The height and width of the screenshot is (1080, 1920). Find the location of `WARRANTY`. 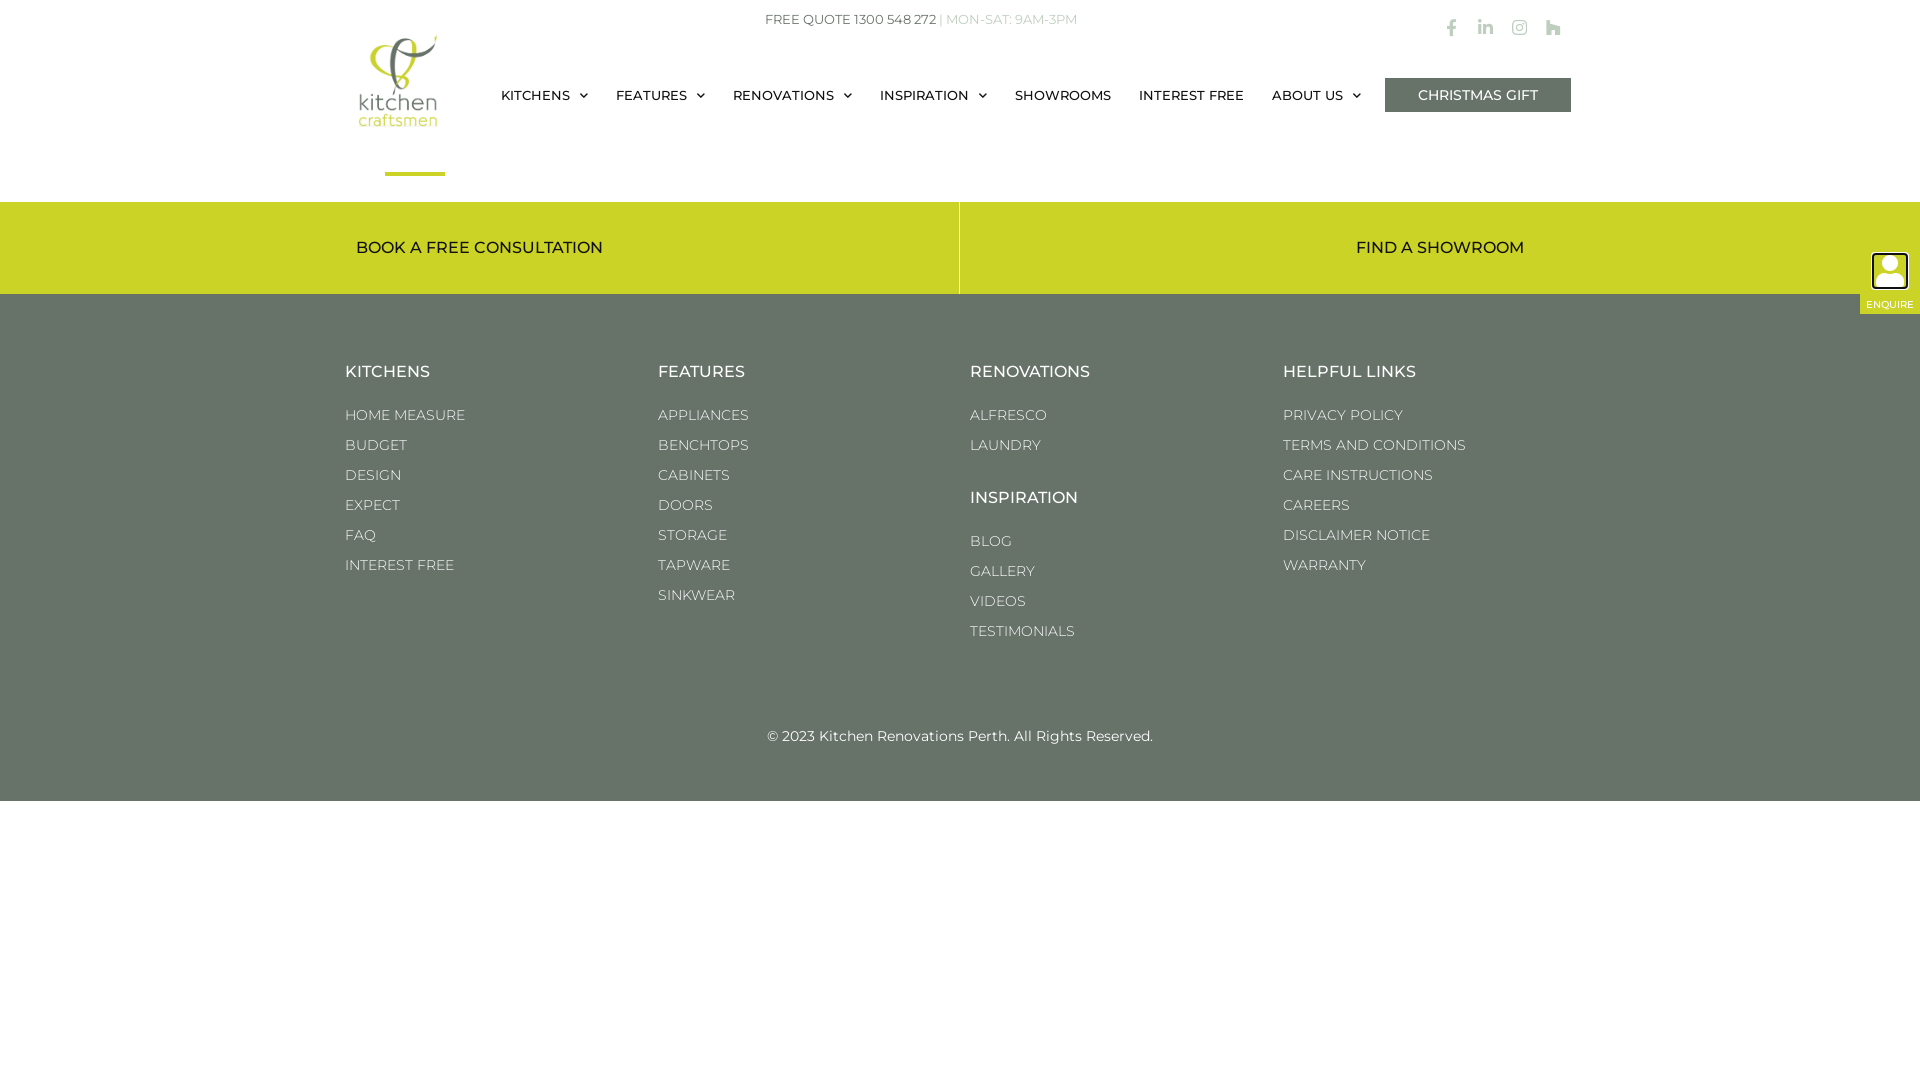

WARRANTY is located at coordinates (1428, 565).